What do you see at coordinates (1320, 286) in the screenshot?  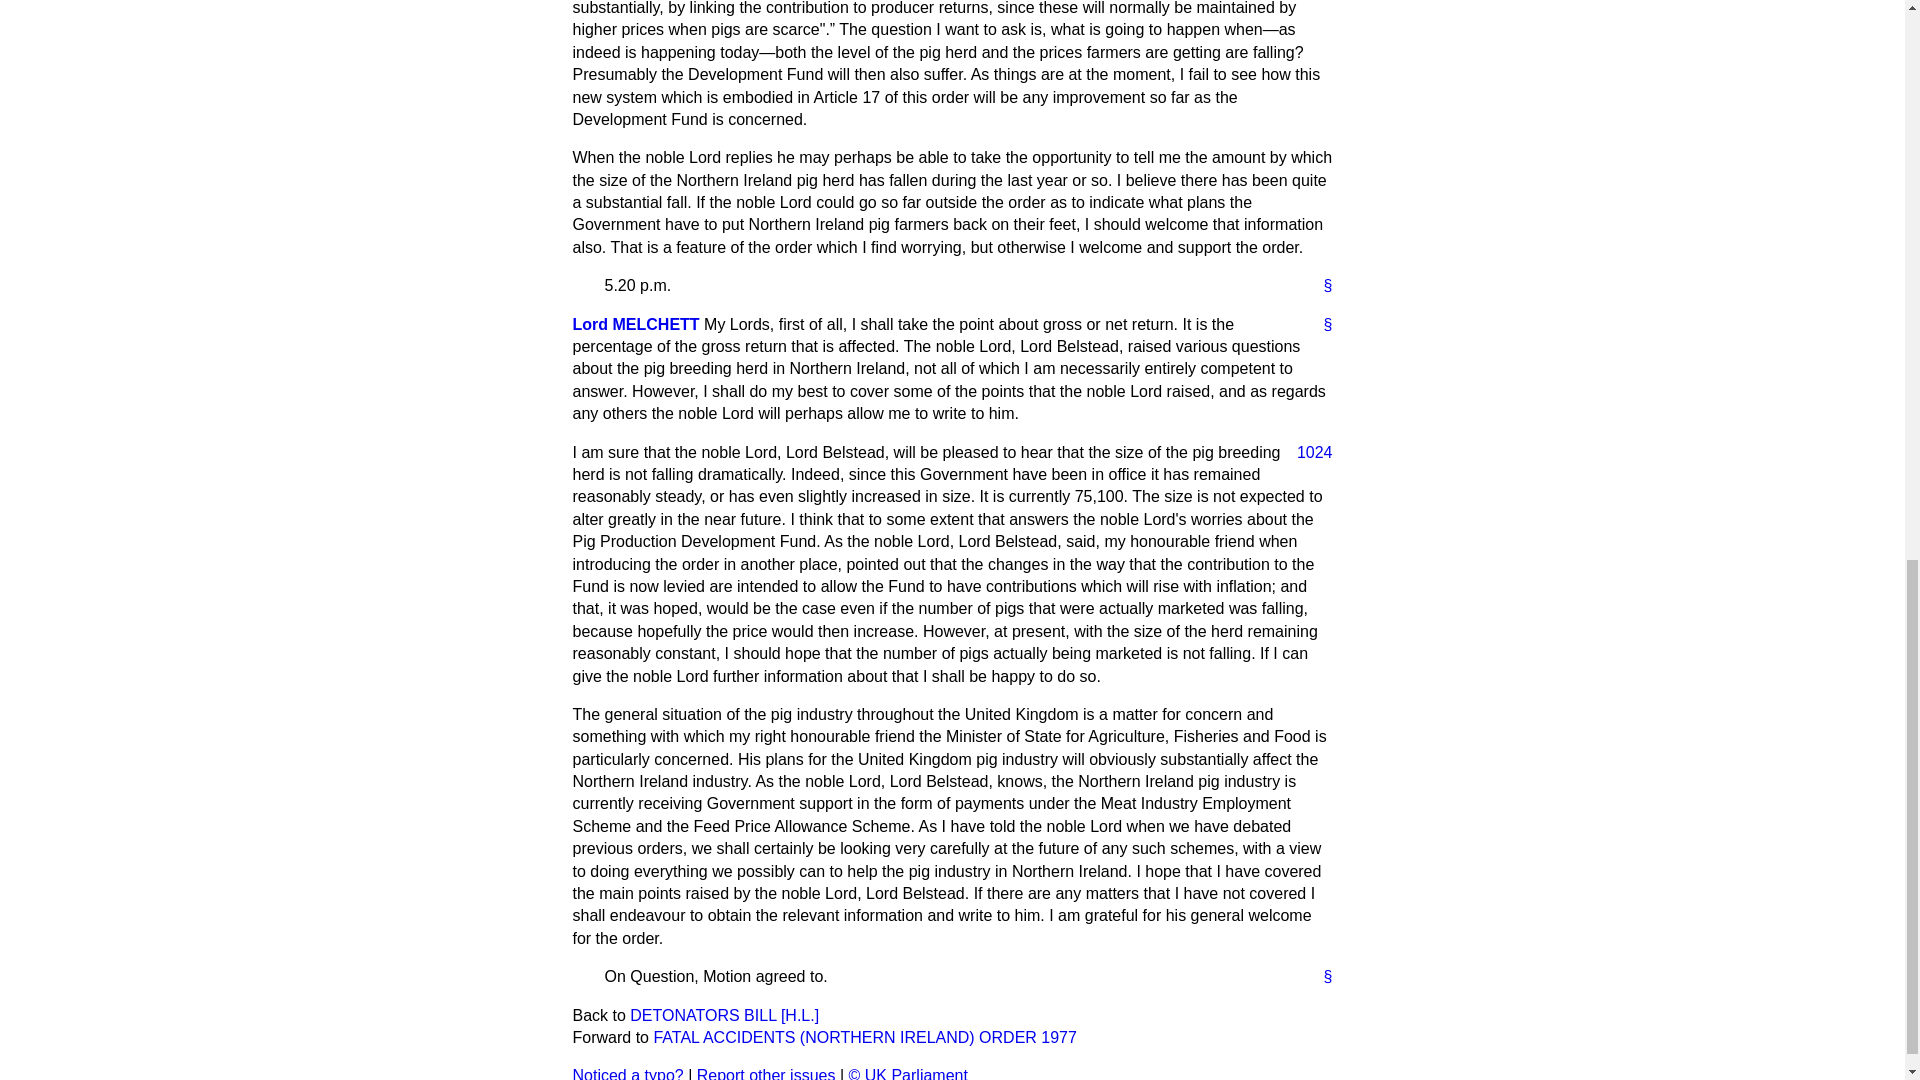 I see `Link to this contribution` at bounding box center [1320, 286].